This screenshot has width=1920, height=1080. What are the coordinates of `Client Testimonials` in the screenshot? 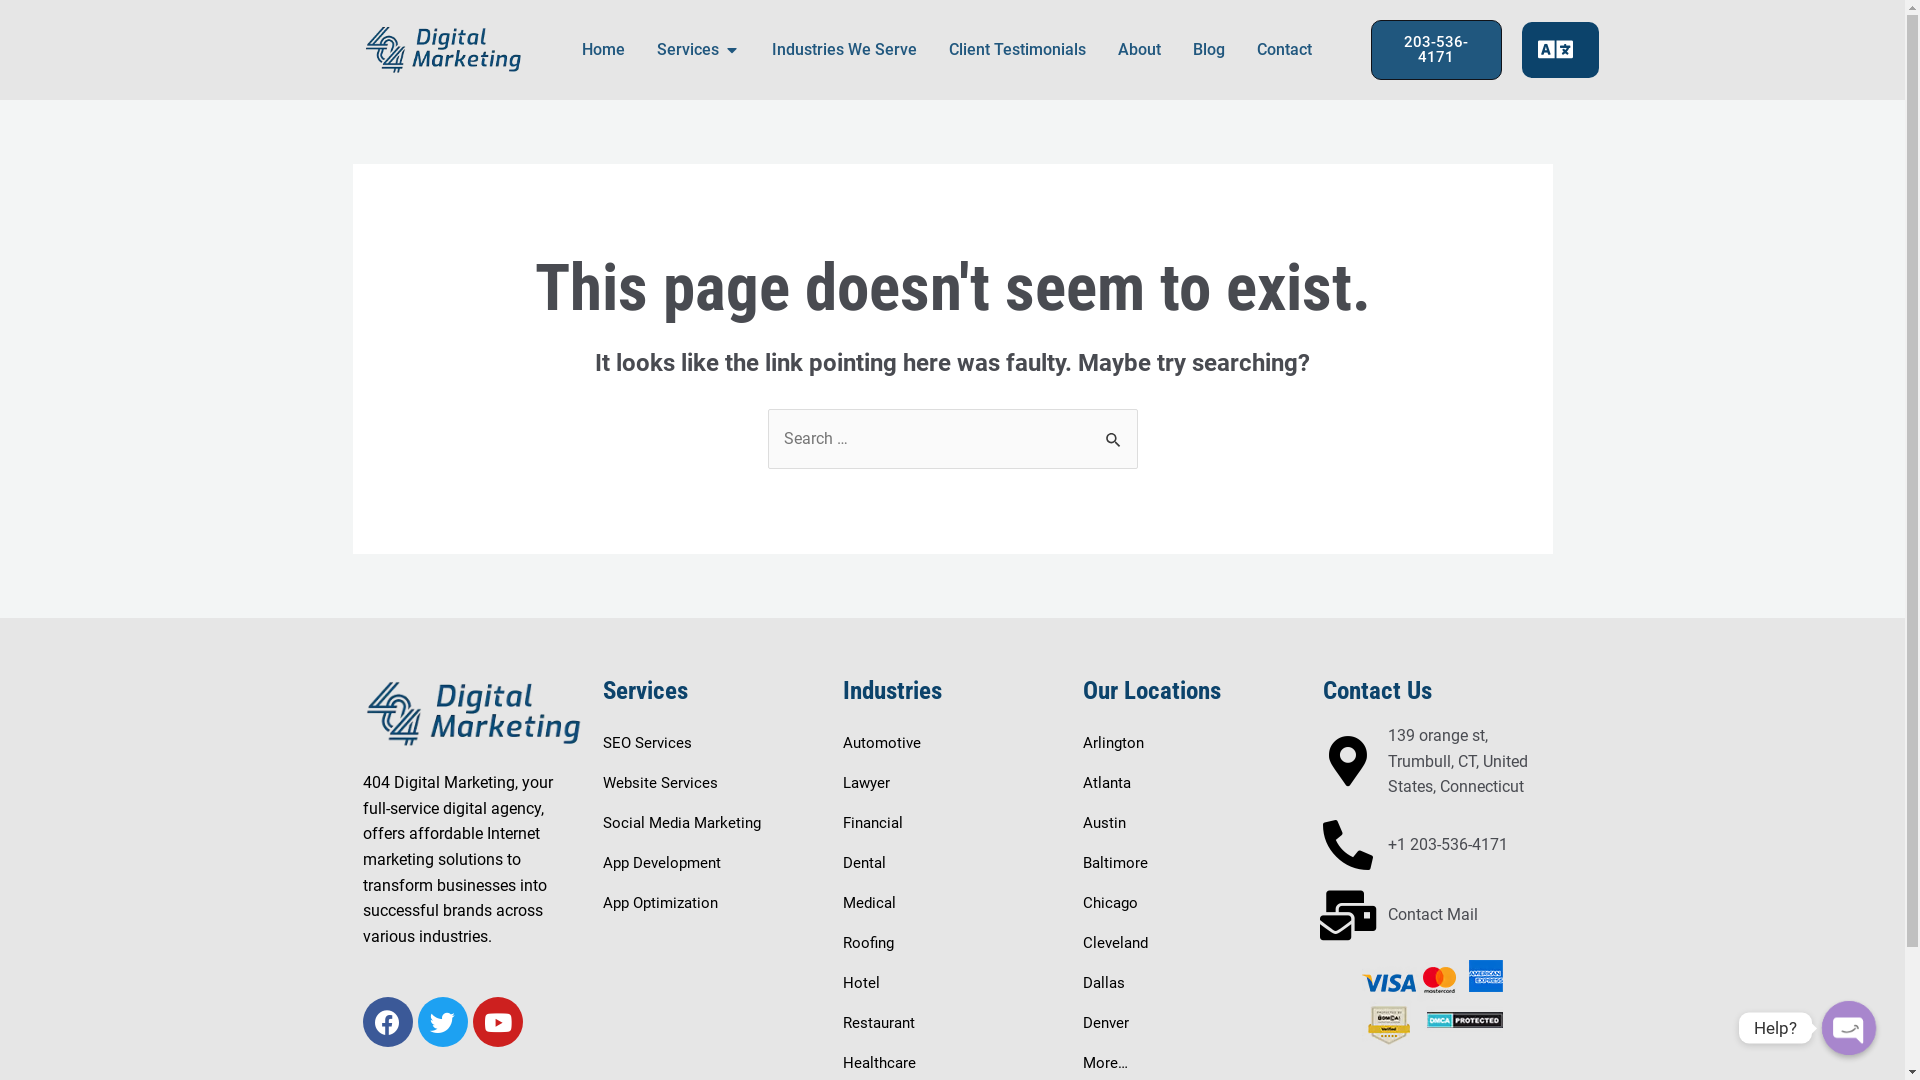 It's located at (1016, 50).